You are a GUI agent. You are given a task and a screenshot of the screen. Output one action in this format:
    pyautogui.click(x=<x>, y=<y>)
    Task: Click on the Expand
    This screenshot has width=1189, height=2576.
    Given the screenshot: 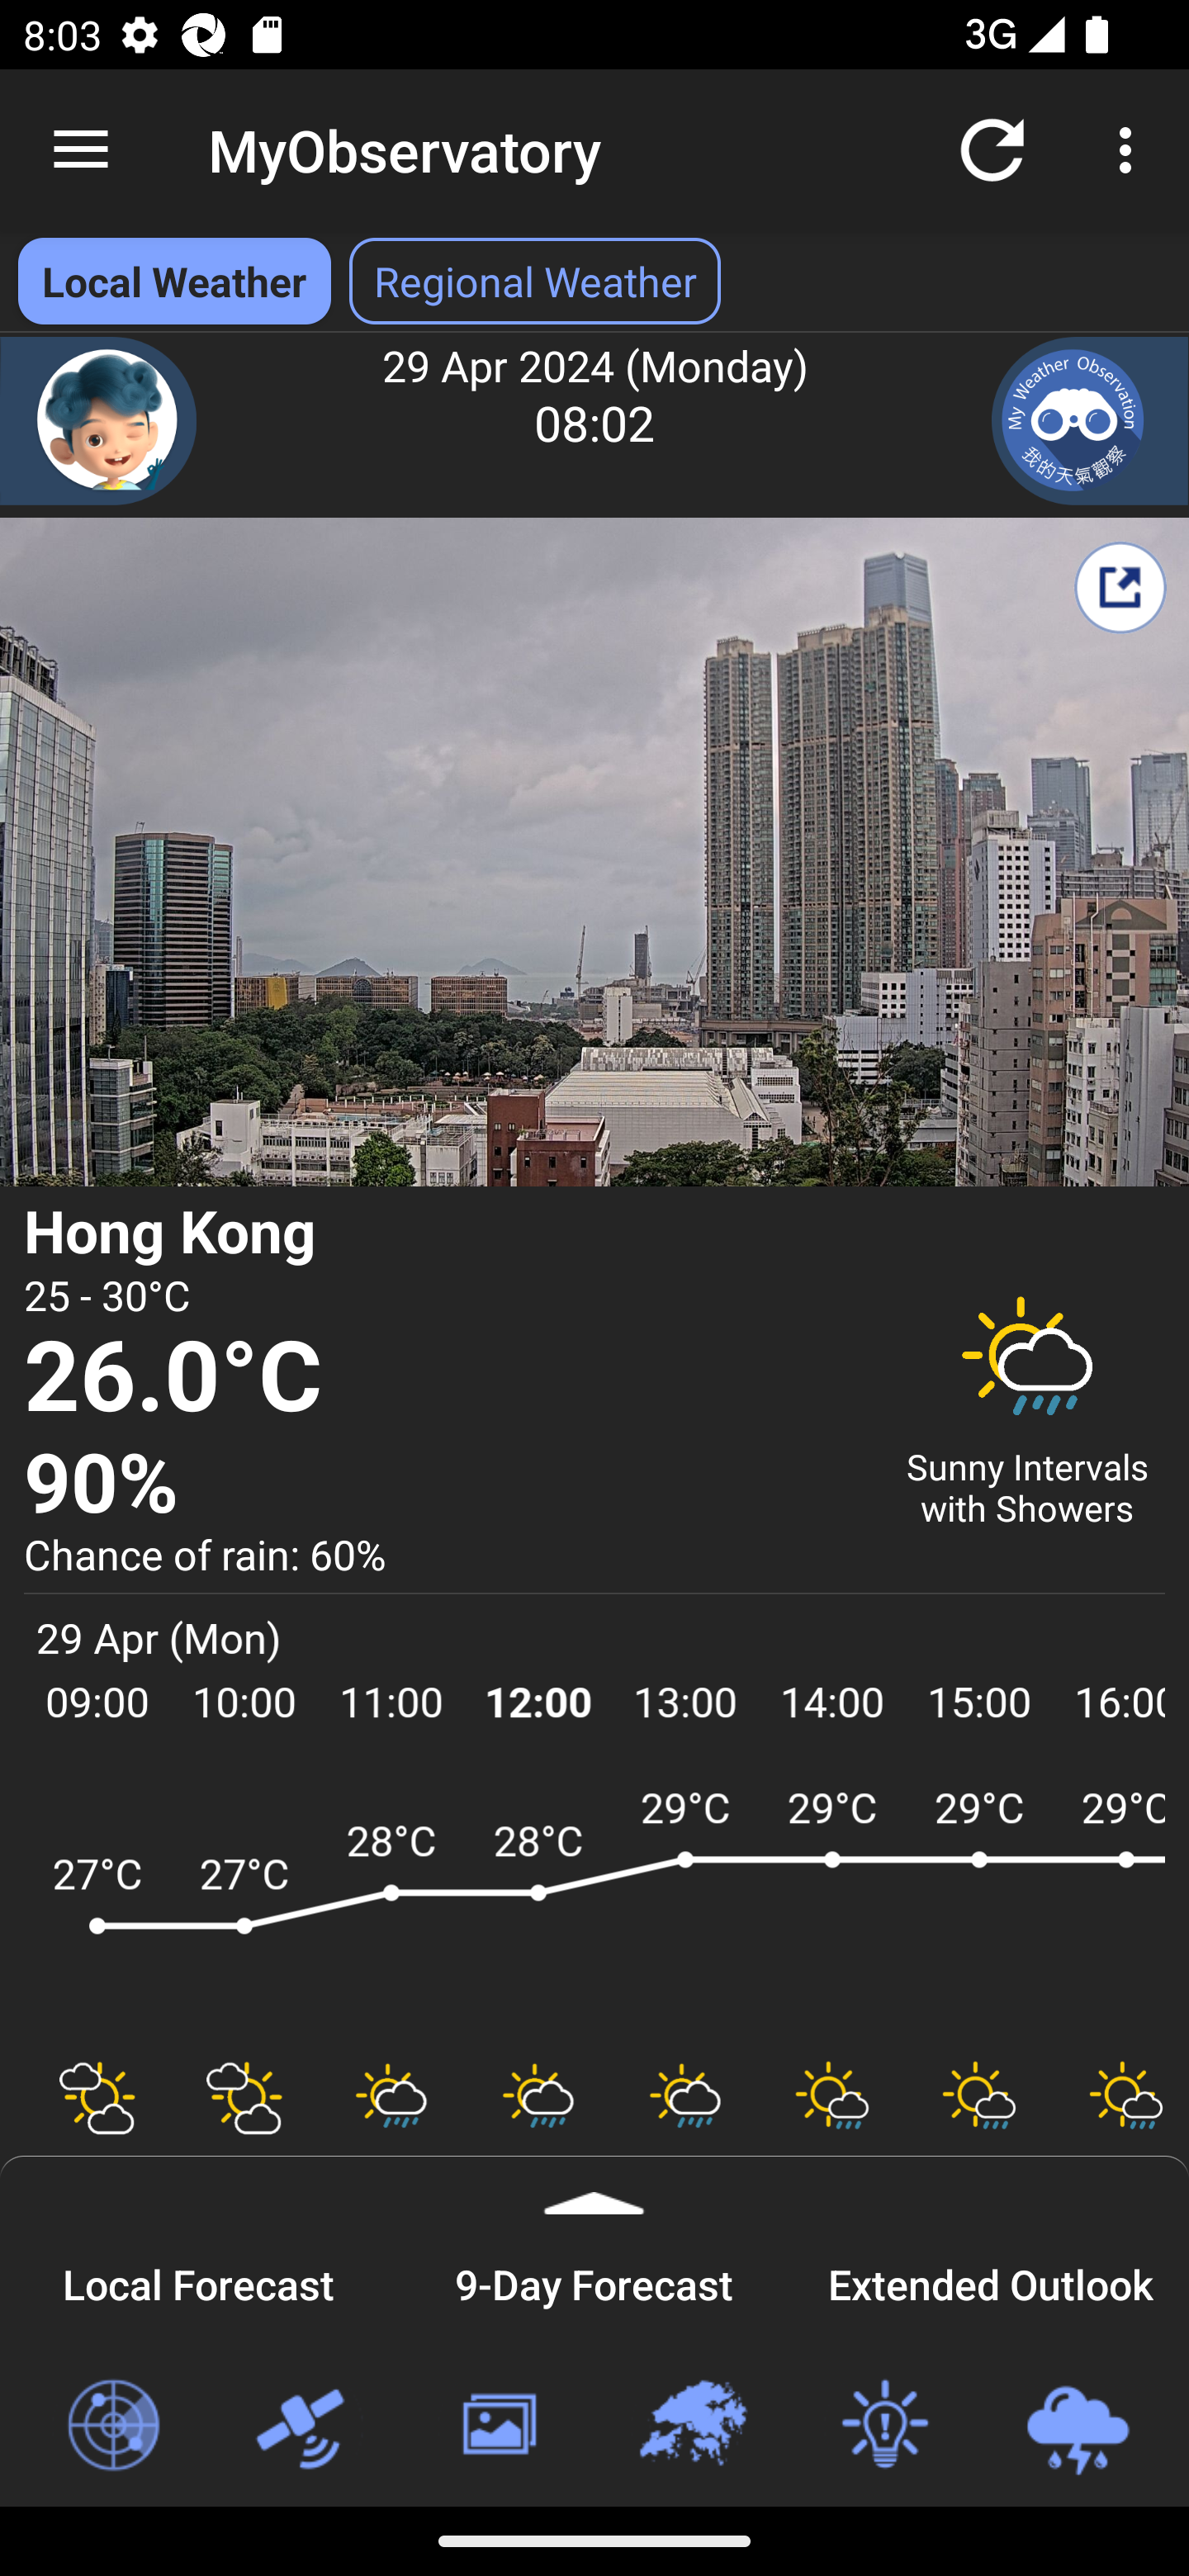 What is the action you would take?
    pyautogui.click(x=594, y=2185)
    